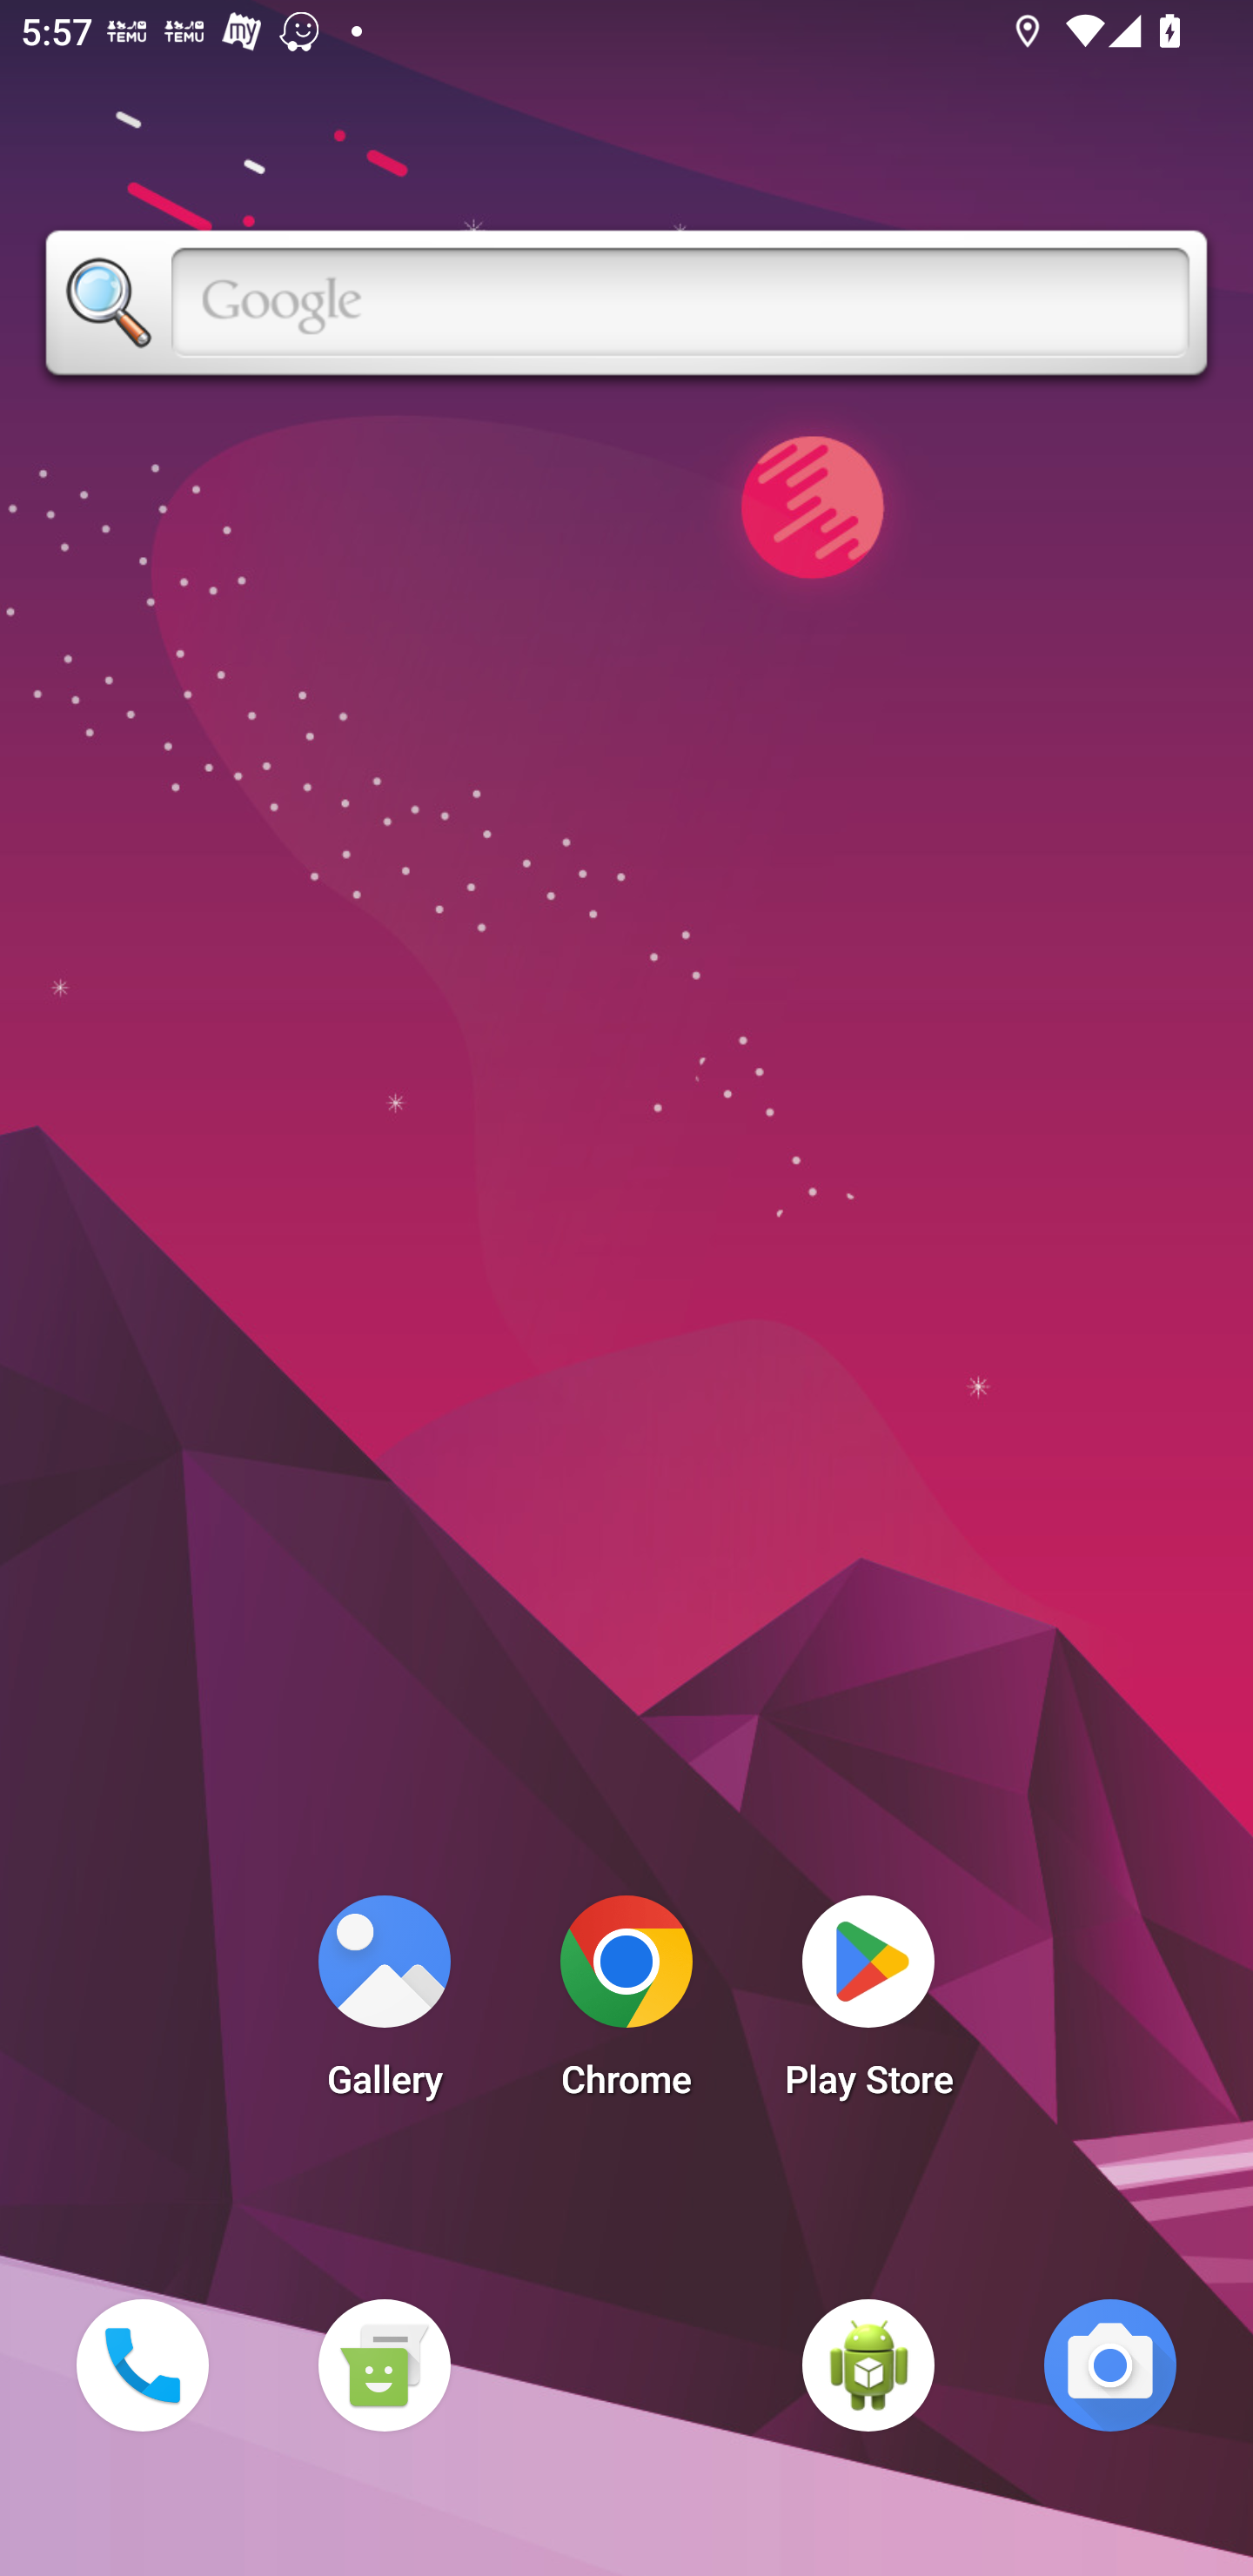 The width and height of the screenshot is (1253, 2576). I want to click on Camera, so click(1110, 2365).